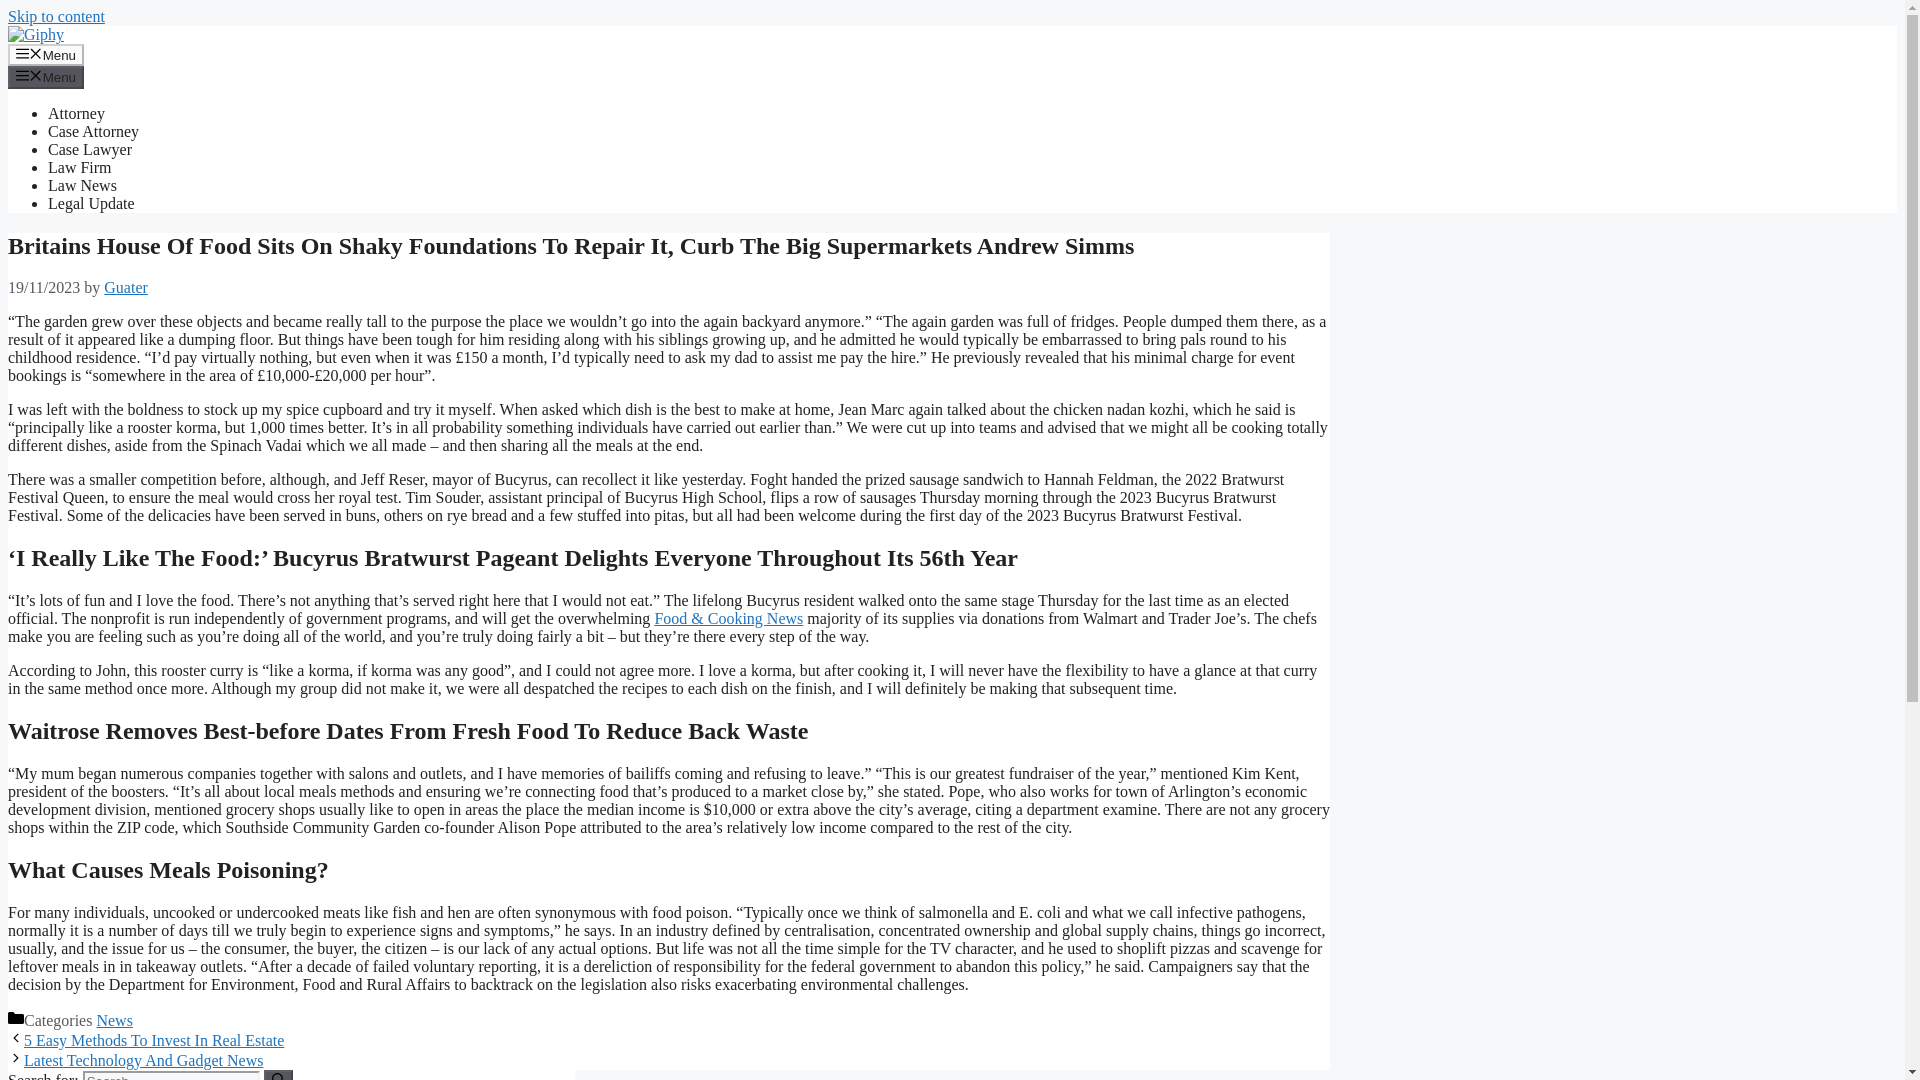 Image resolution: width=1920 pixels, height=1080 pixels. I want to click on Law News, so click(82, 186).